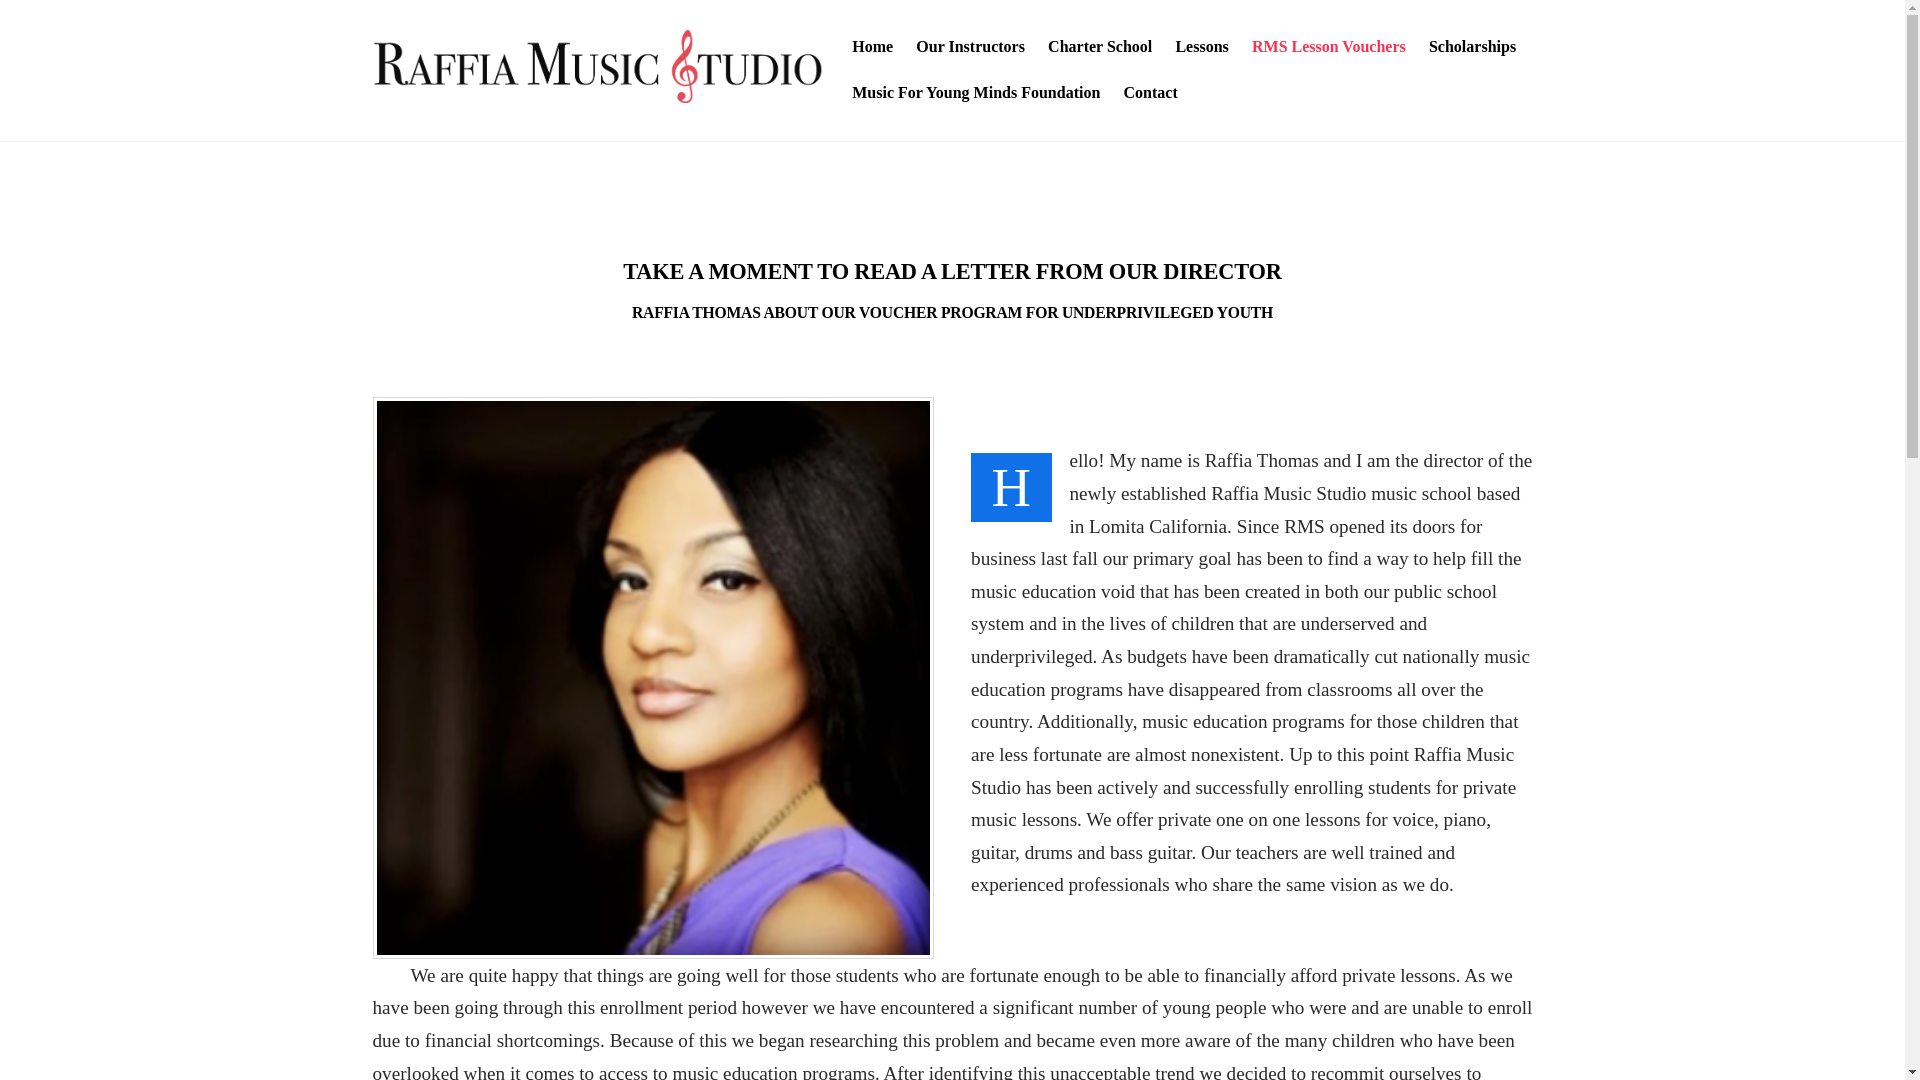  Describe the element at coordinates (1150, 92) in the screenshot. I see `Contact` at that location.